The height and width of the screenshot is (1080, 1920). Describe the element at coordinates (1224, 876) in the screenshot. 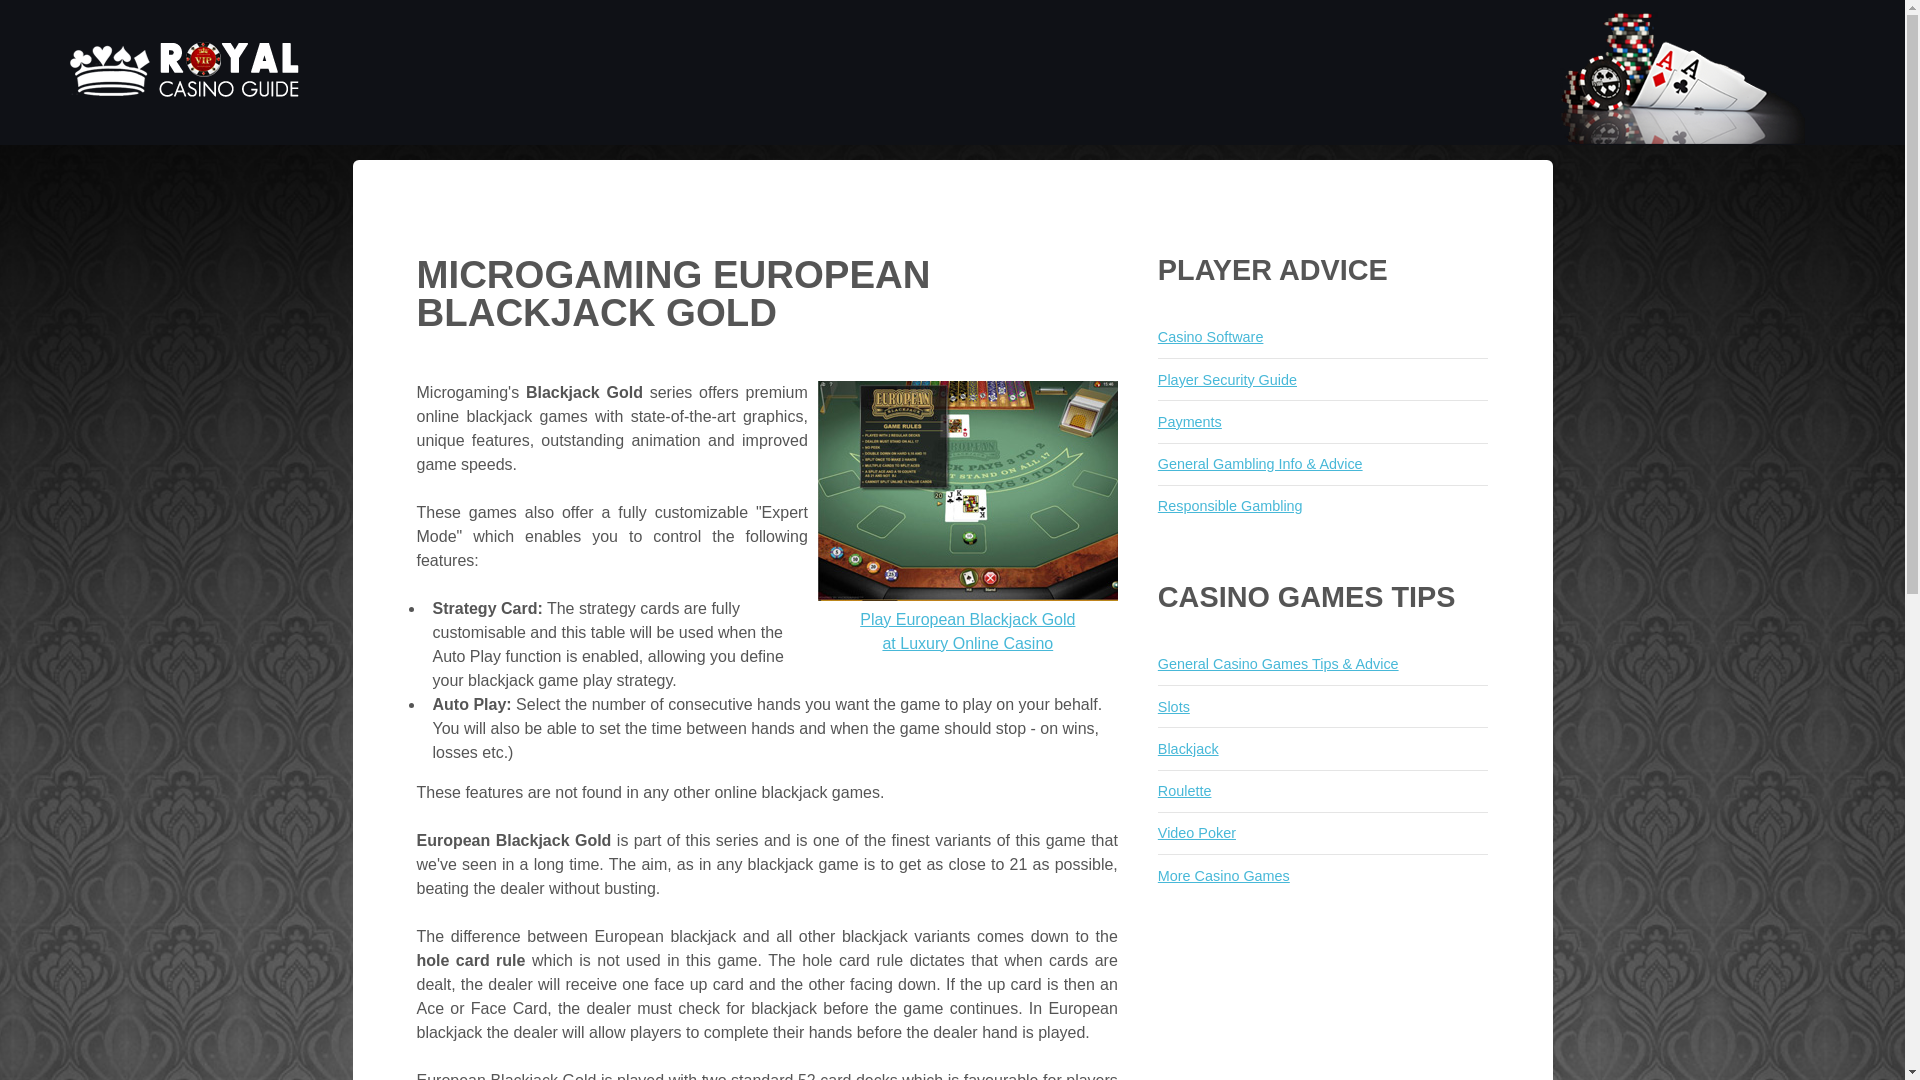

I see `More Casino Games` at that location.